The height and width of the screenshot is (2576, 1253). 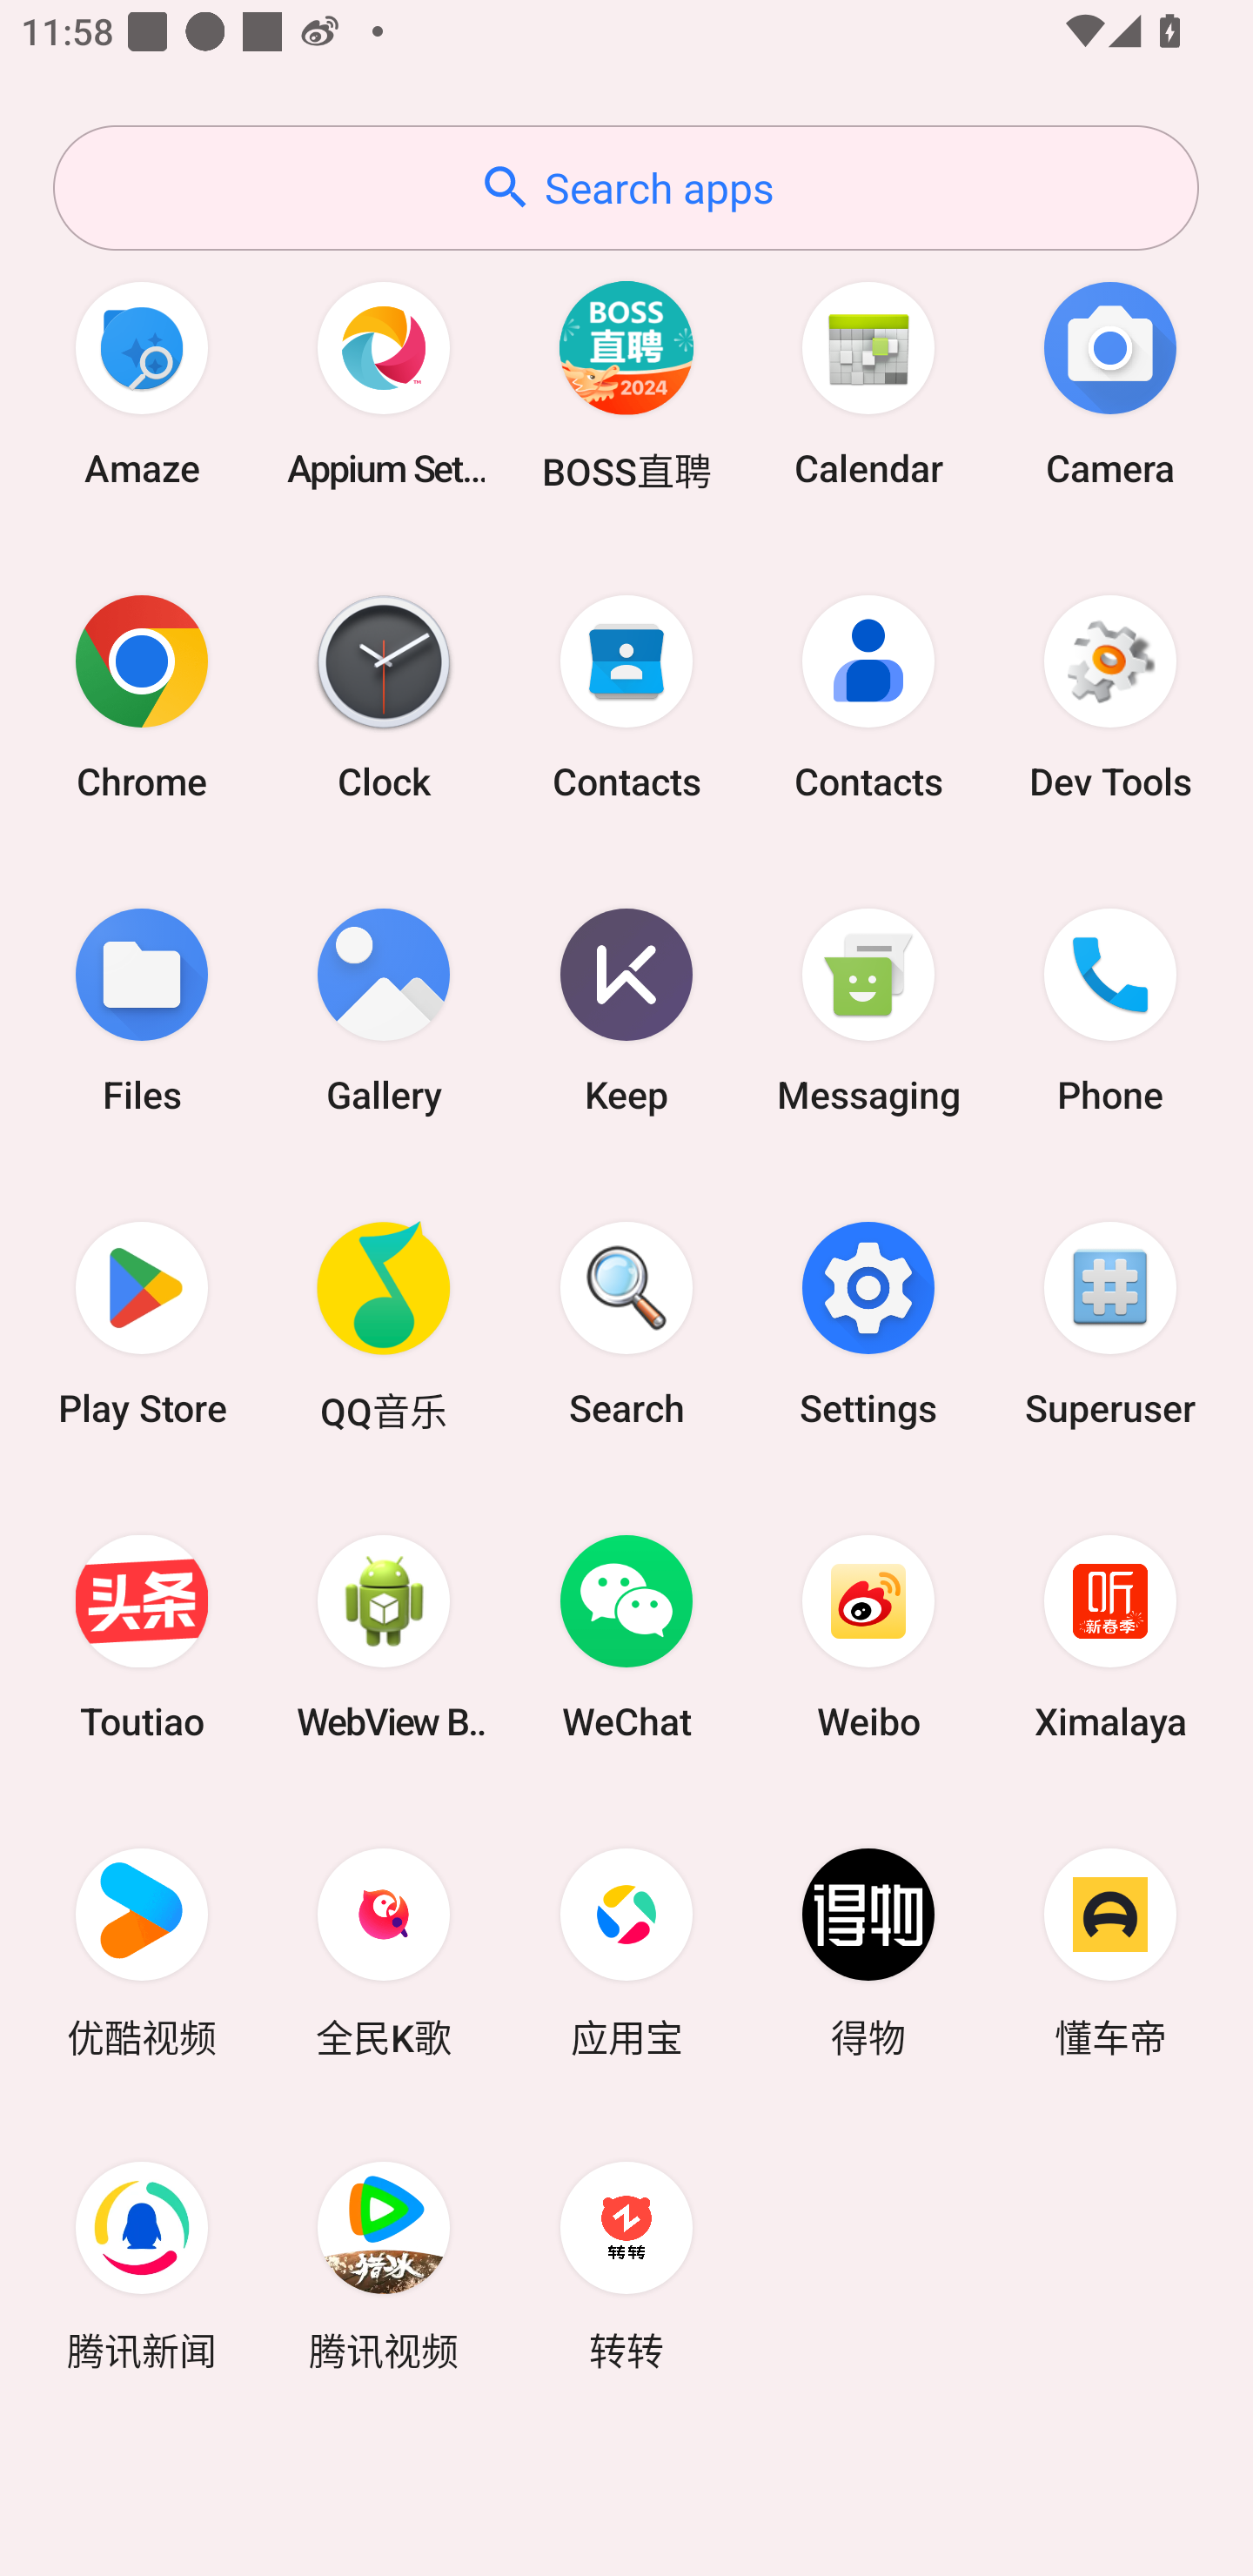 I want to click on Ximalaya, so click(x=1110, y=1636).